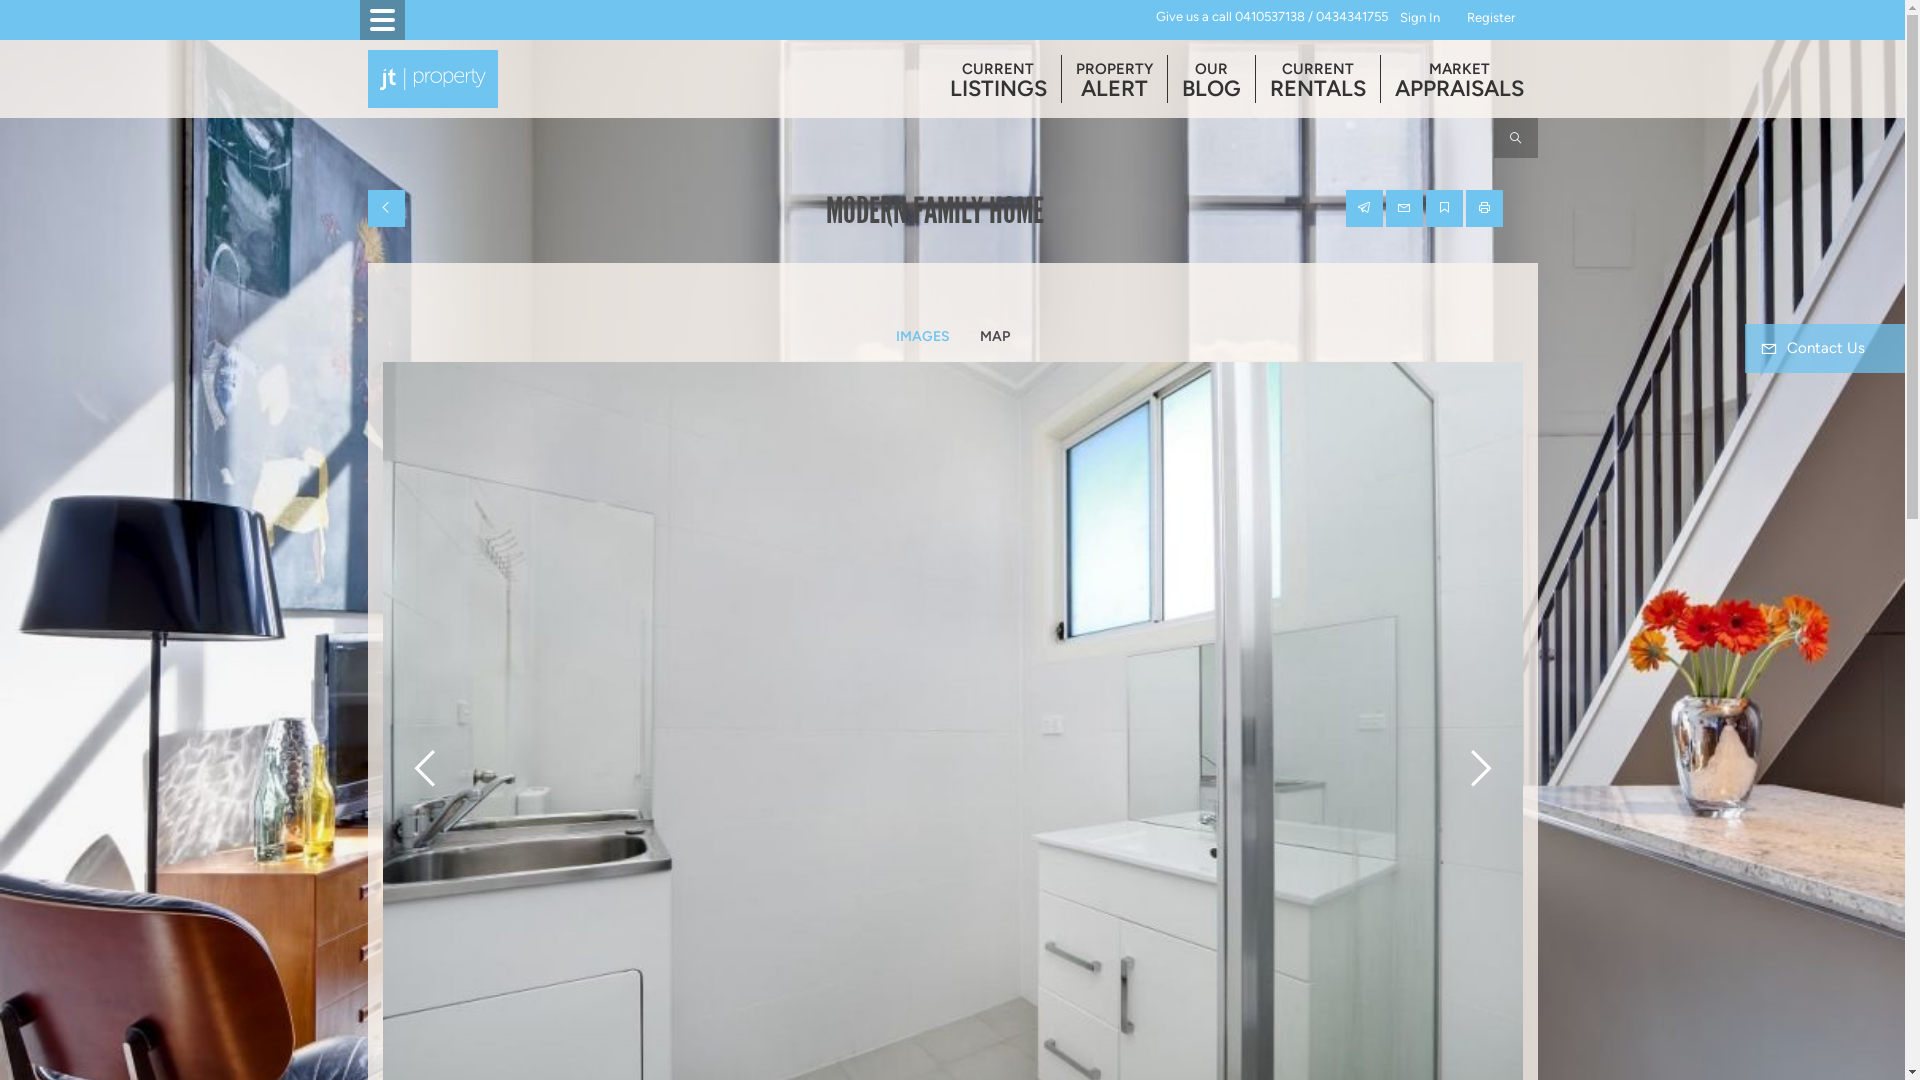 The image size is (1920, 1080). What do you see at coordinates (1480, 19) in the screenshot?
I see `Login` at bounding box center [1480, 19].